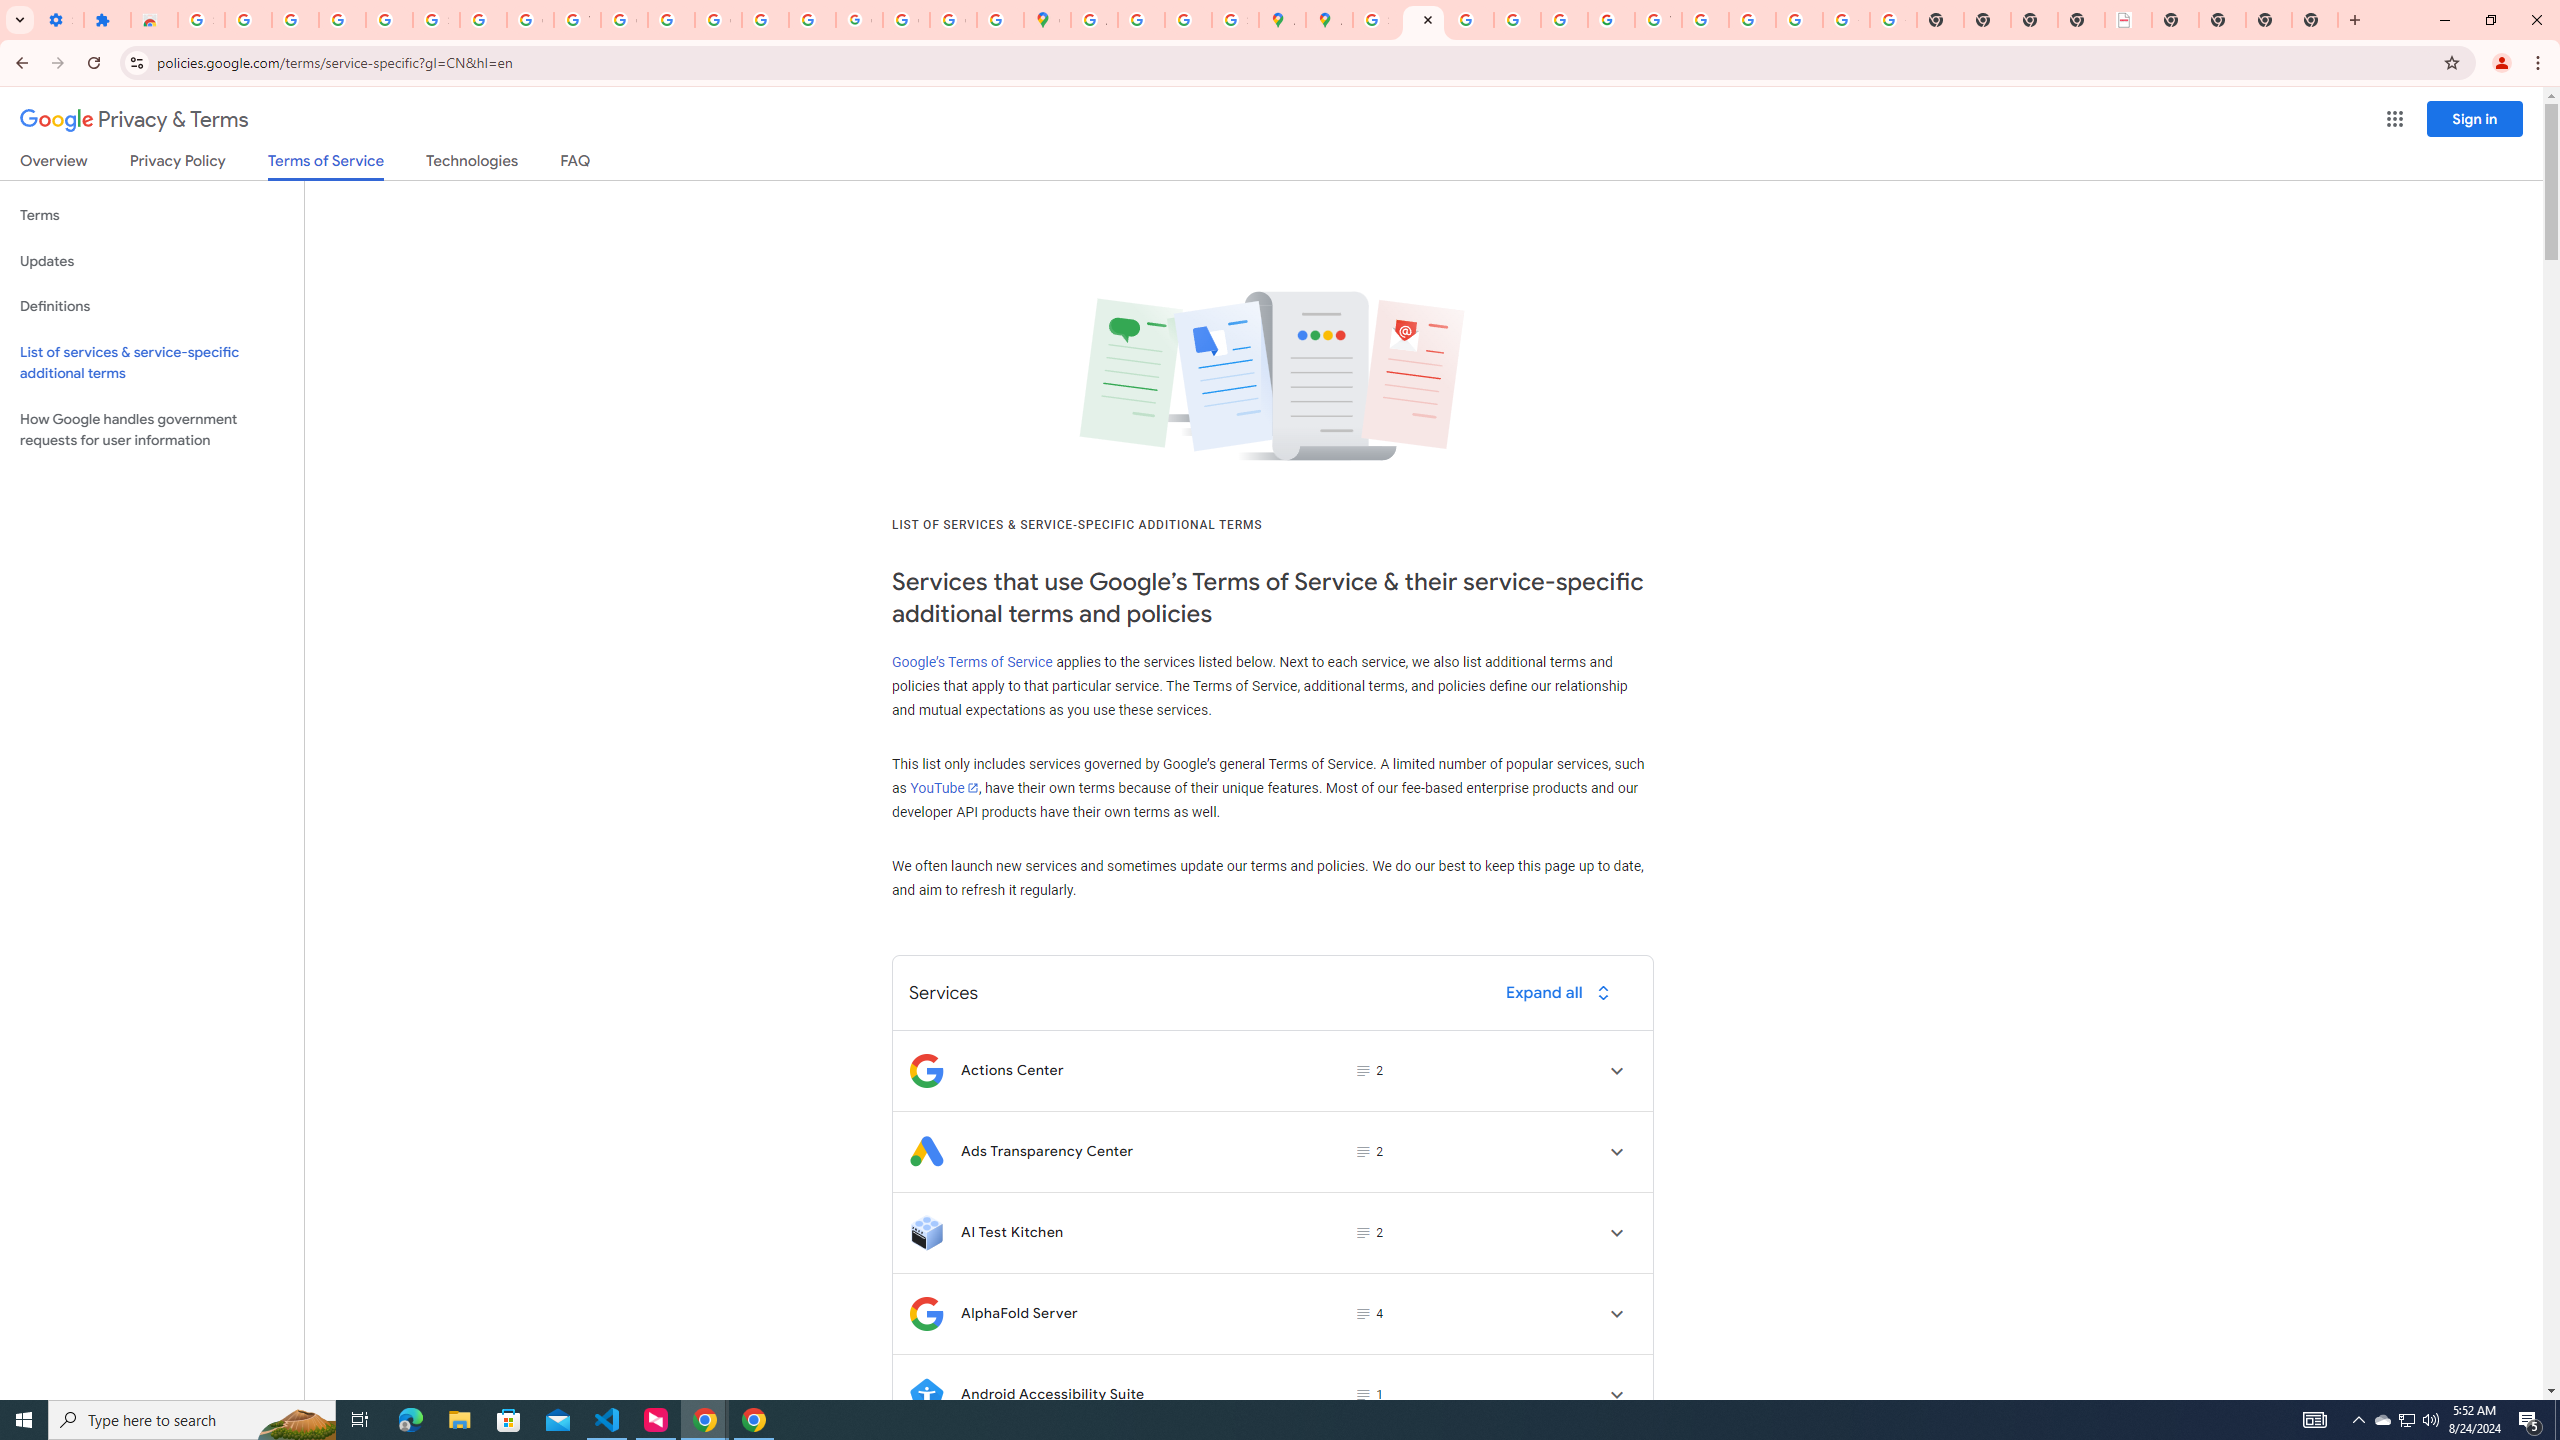  What do you see at coordinates (154, 20) in the screenshot?
I see `Reviews: Helix Fruit Jump Arcade Game` at bounding box center [154, 20].